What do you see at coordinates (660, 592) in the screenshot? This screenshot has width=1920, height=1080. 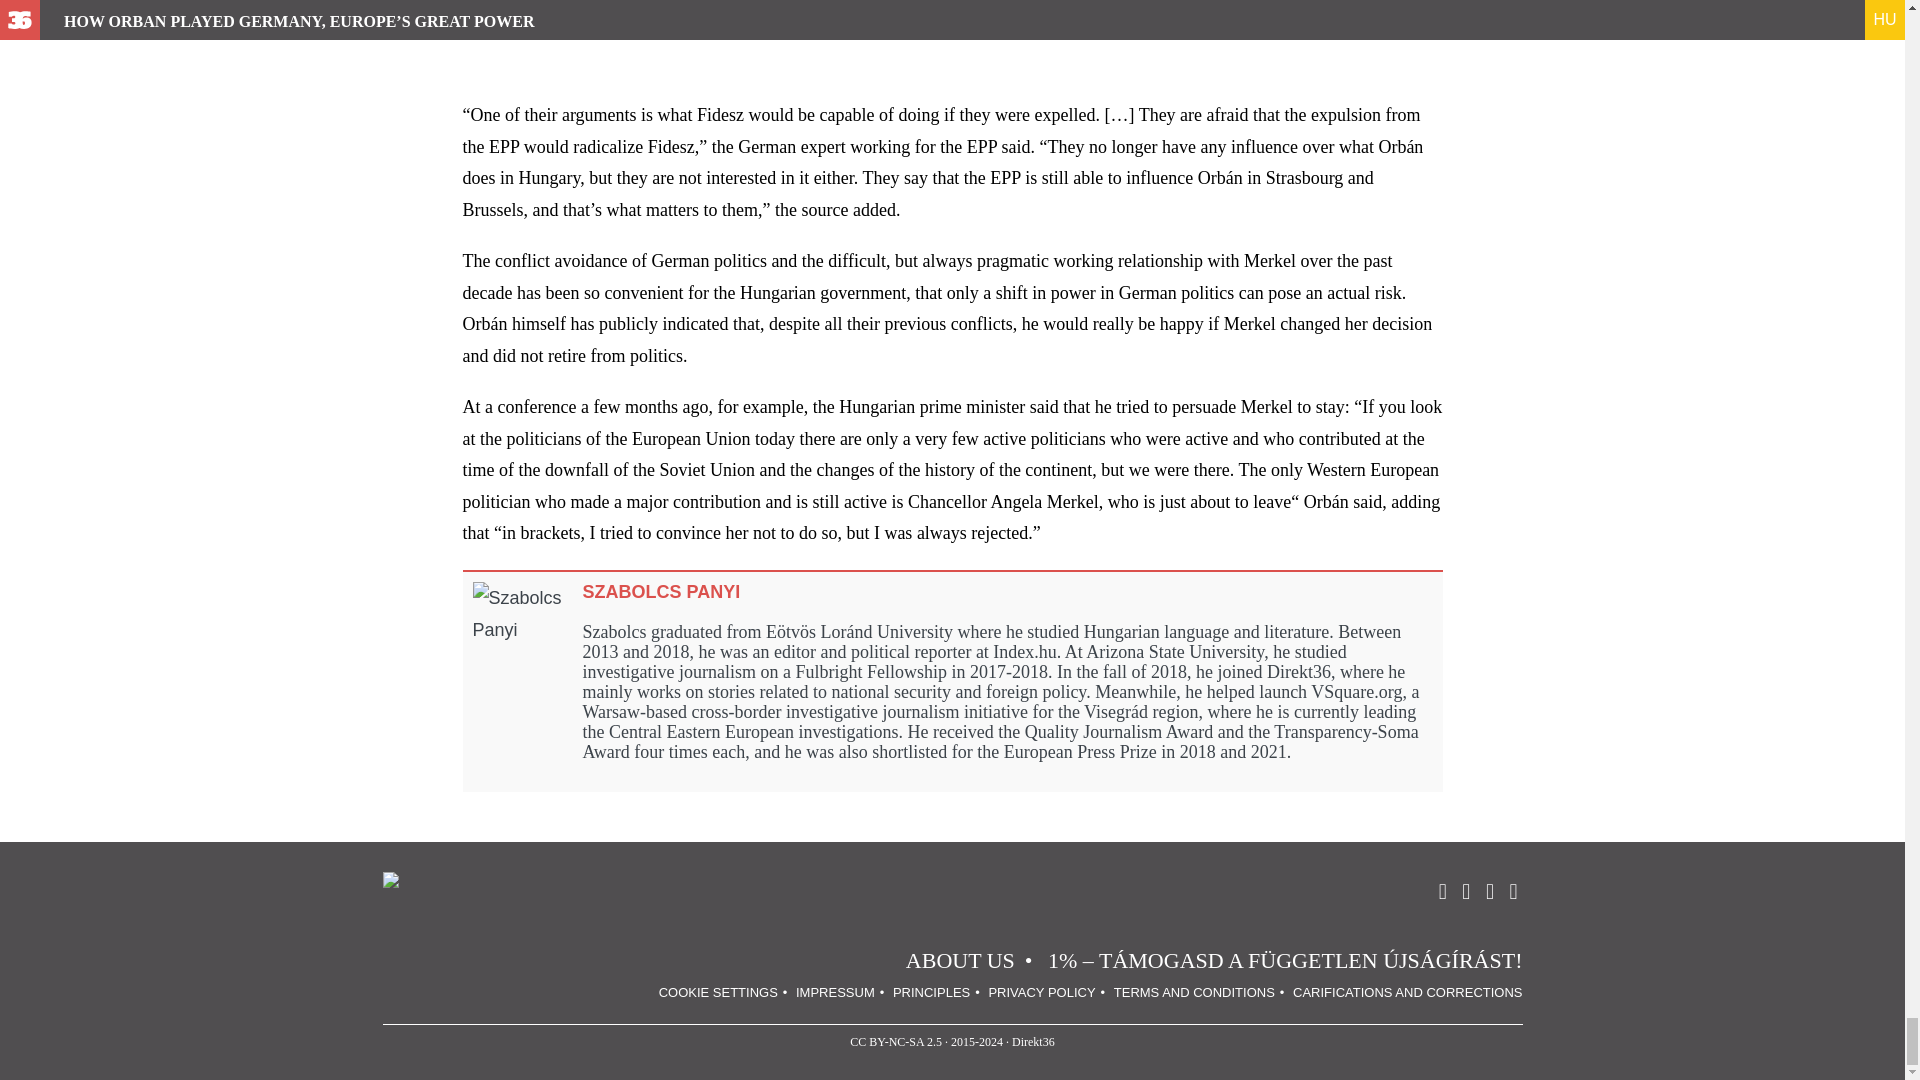 I see `SZABOLCS PANYI` at bounding box center [660, 592].